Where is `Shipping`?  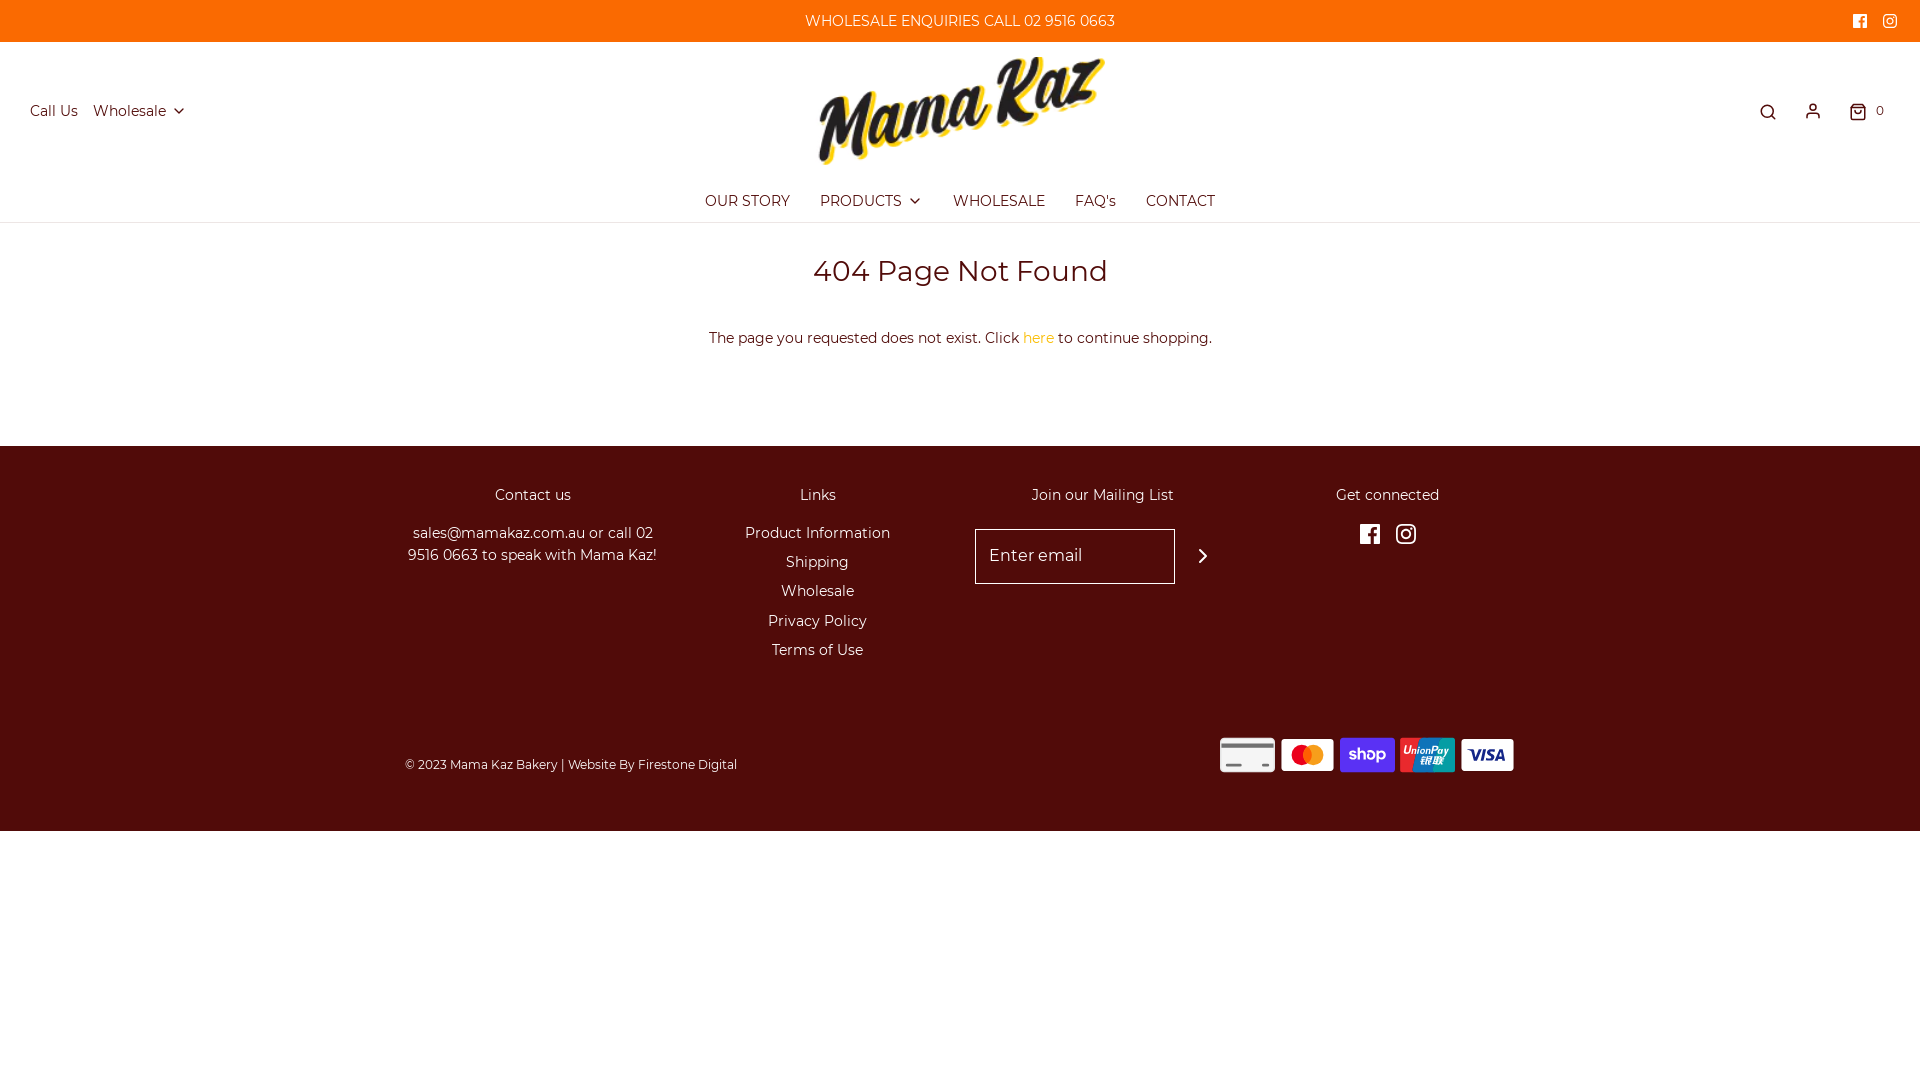 Shipping is located at coordinates (818, 566).